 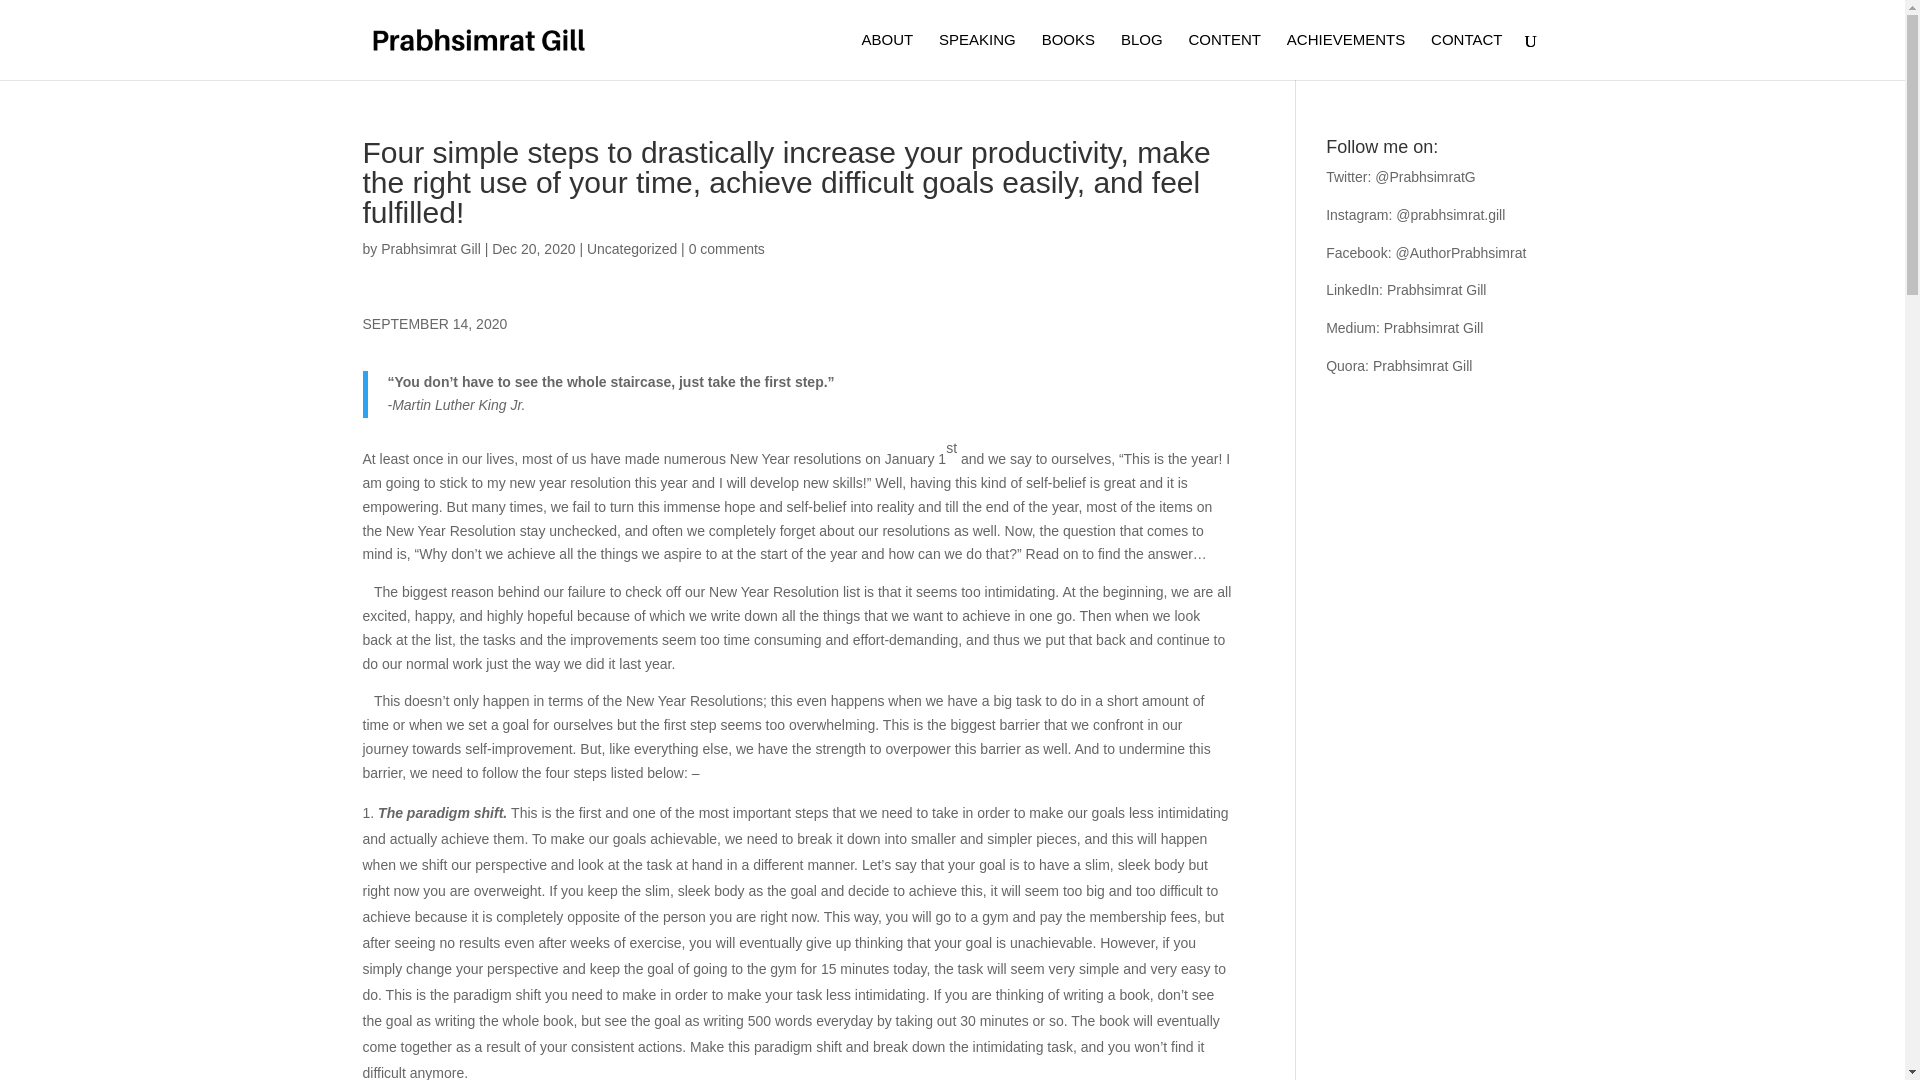 I want to click on Prabhsimrat Gill, so click(x=1436, y=290).